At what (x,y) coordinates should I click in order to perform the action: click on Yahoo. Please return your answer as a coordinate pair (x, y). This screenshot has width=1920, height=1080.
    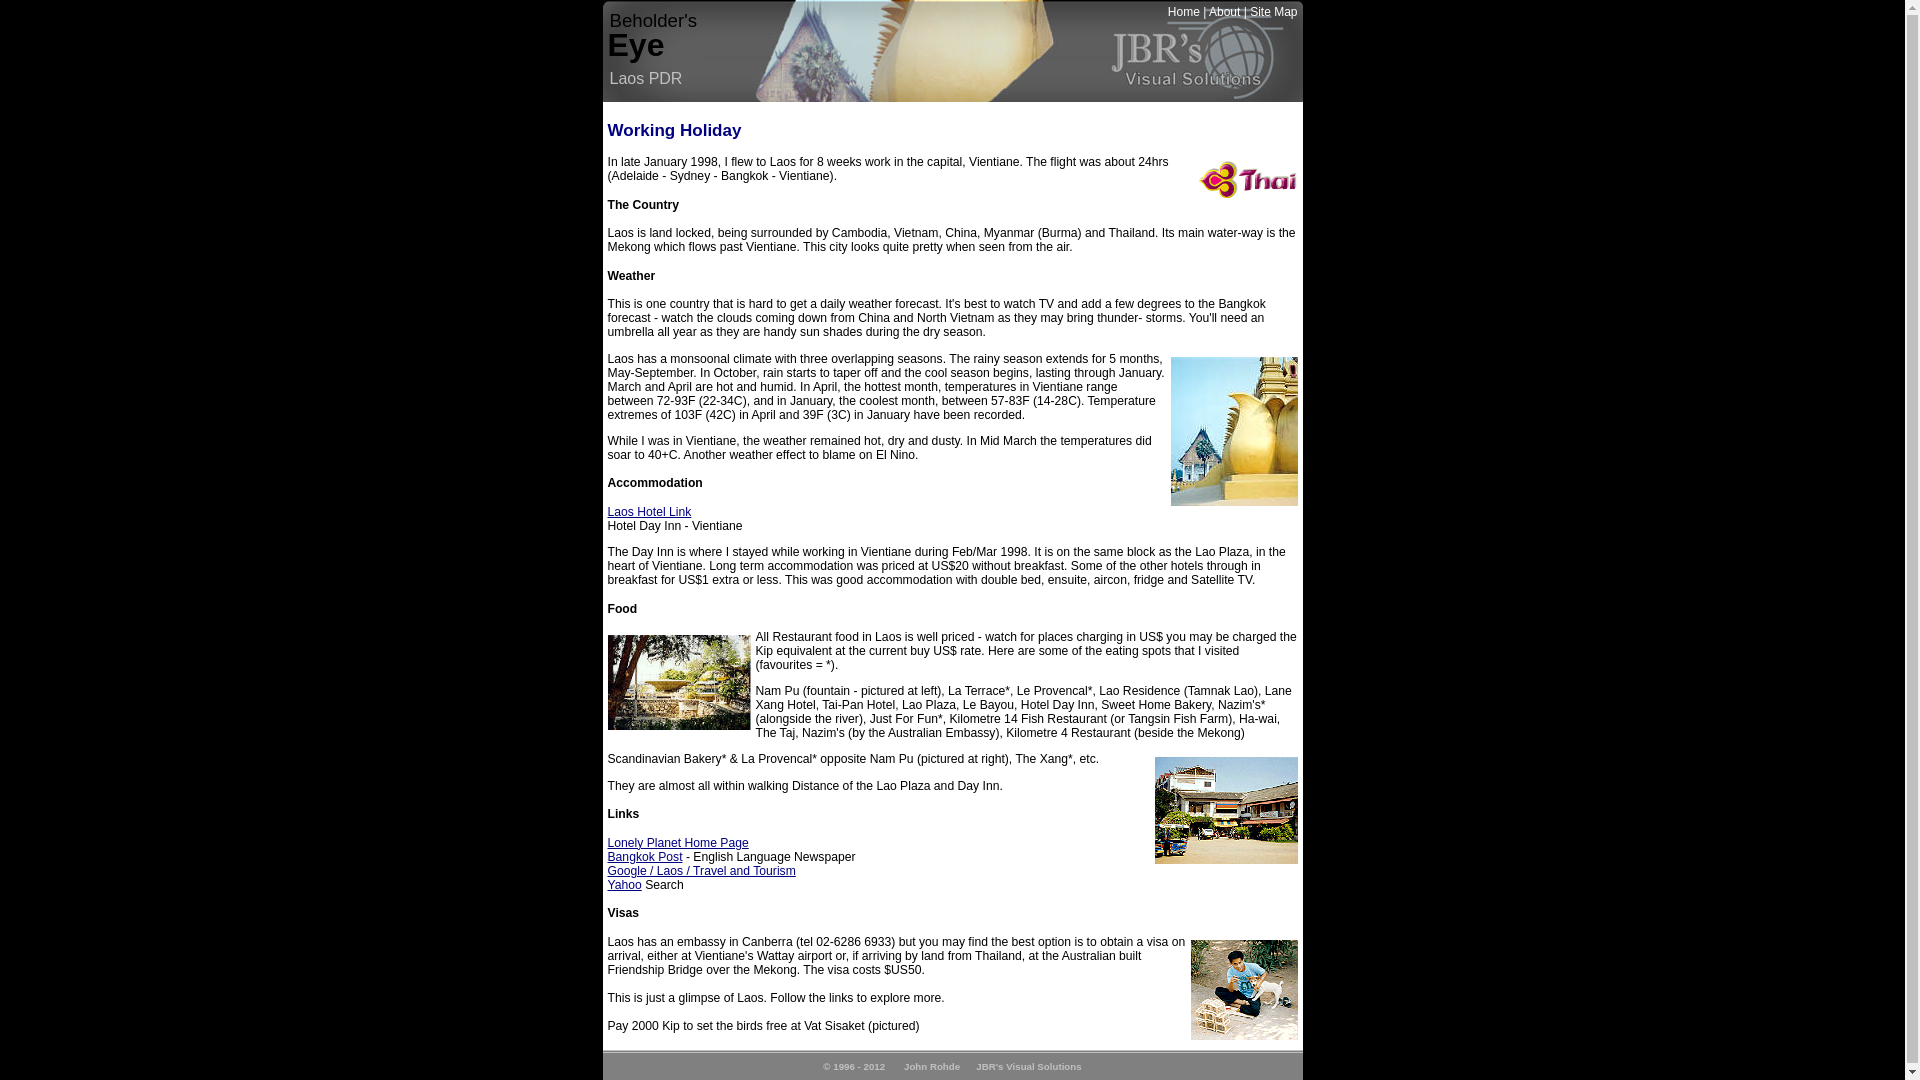
    Looking at the image, I should click on (625, 885).